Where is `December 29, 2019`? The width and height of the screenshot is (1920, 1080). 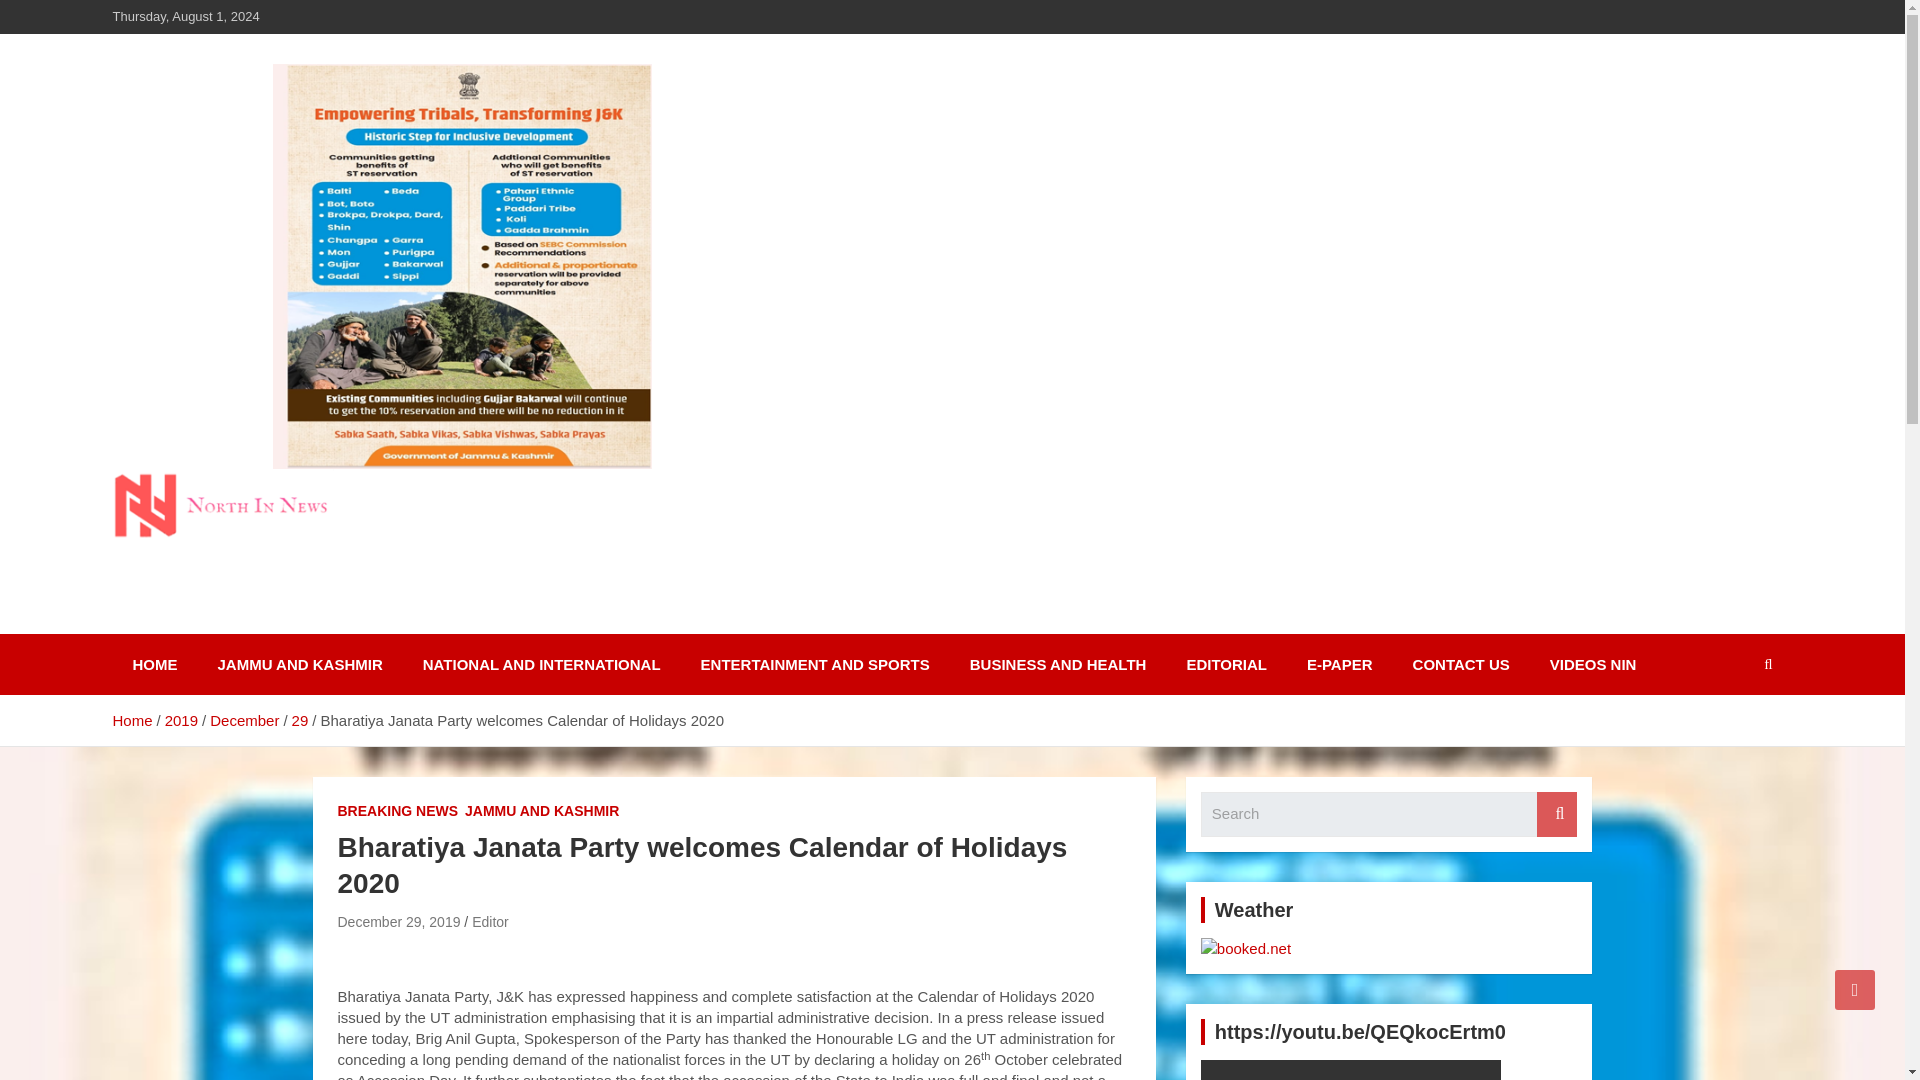
December 29, 2019 is located at coordinates (398, 921).